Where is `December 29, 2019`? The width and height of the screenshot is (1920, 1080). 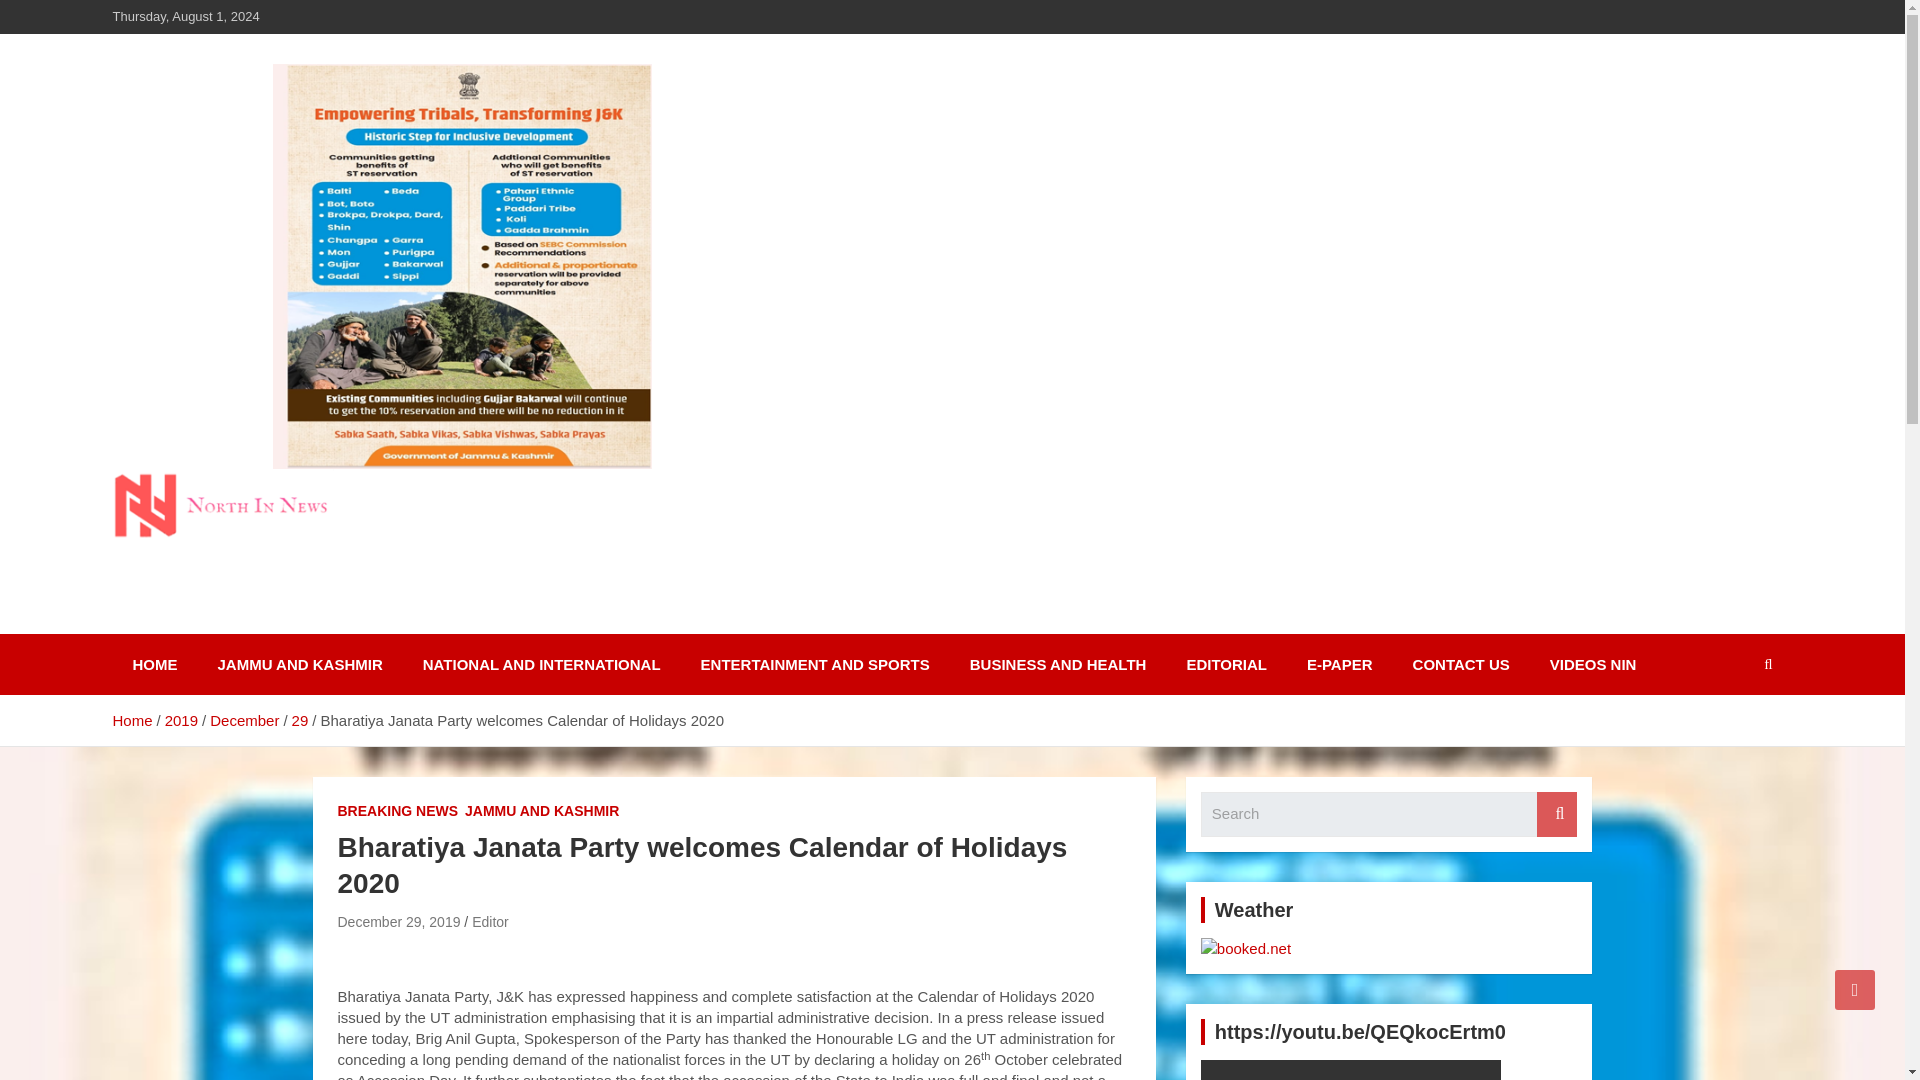
December 29, 2019 is located at coordinates (398, 921).